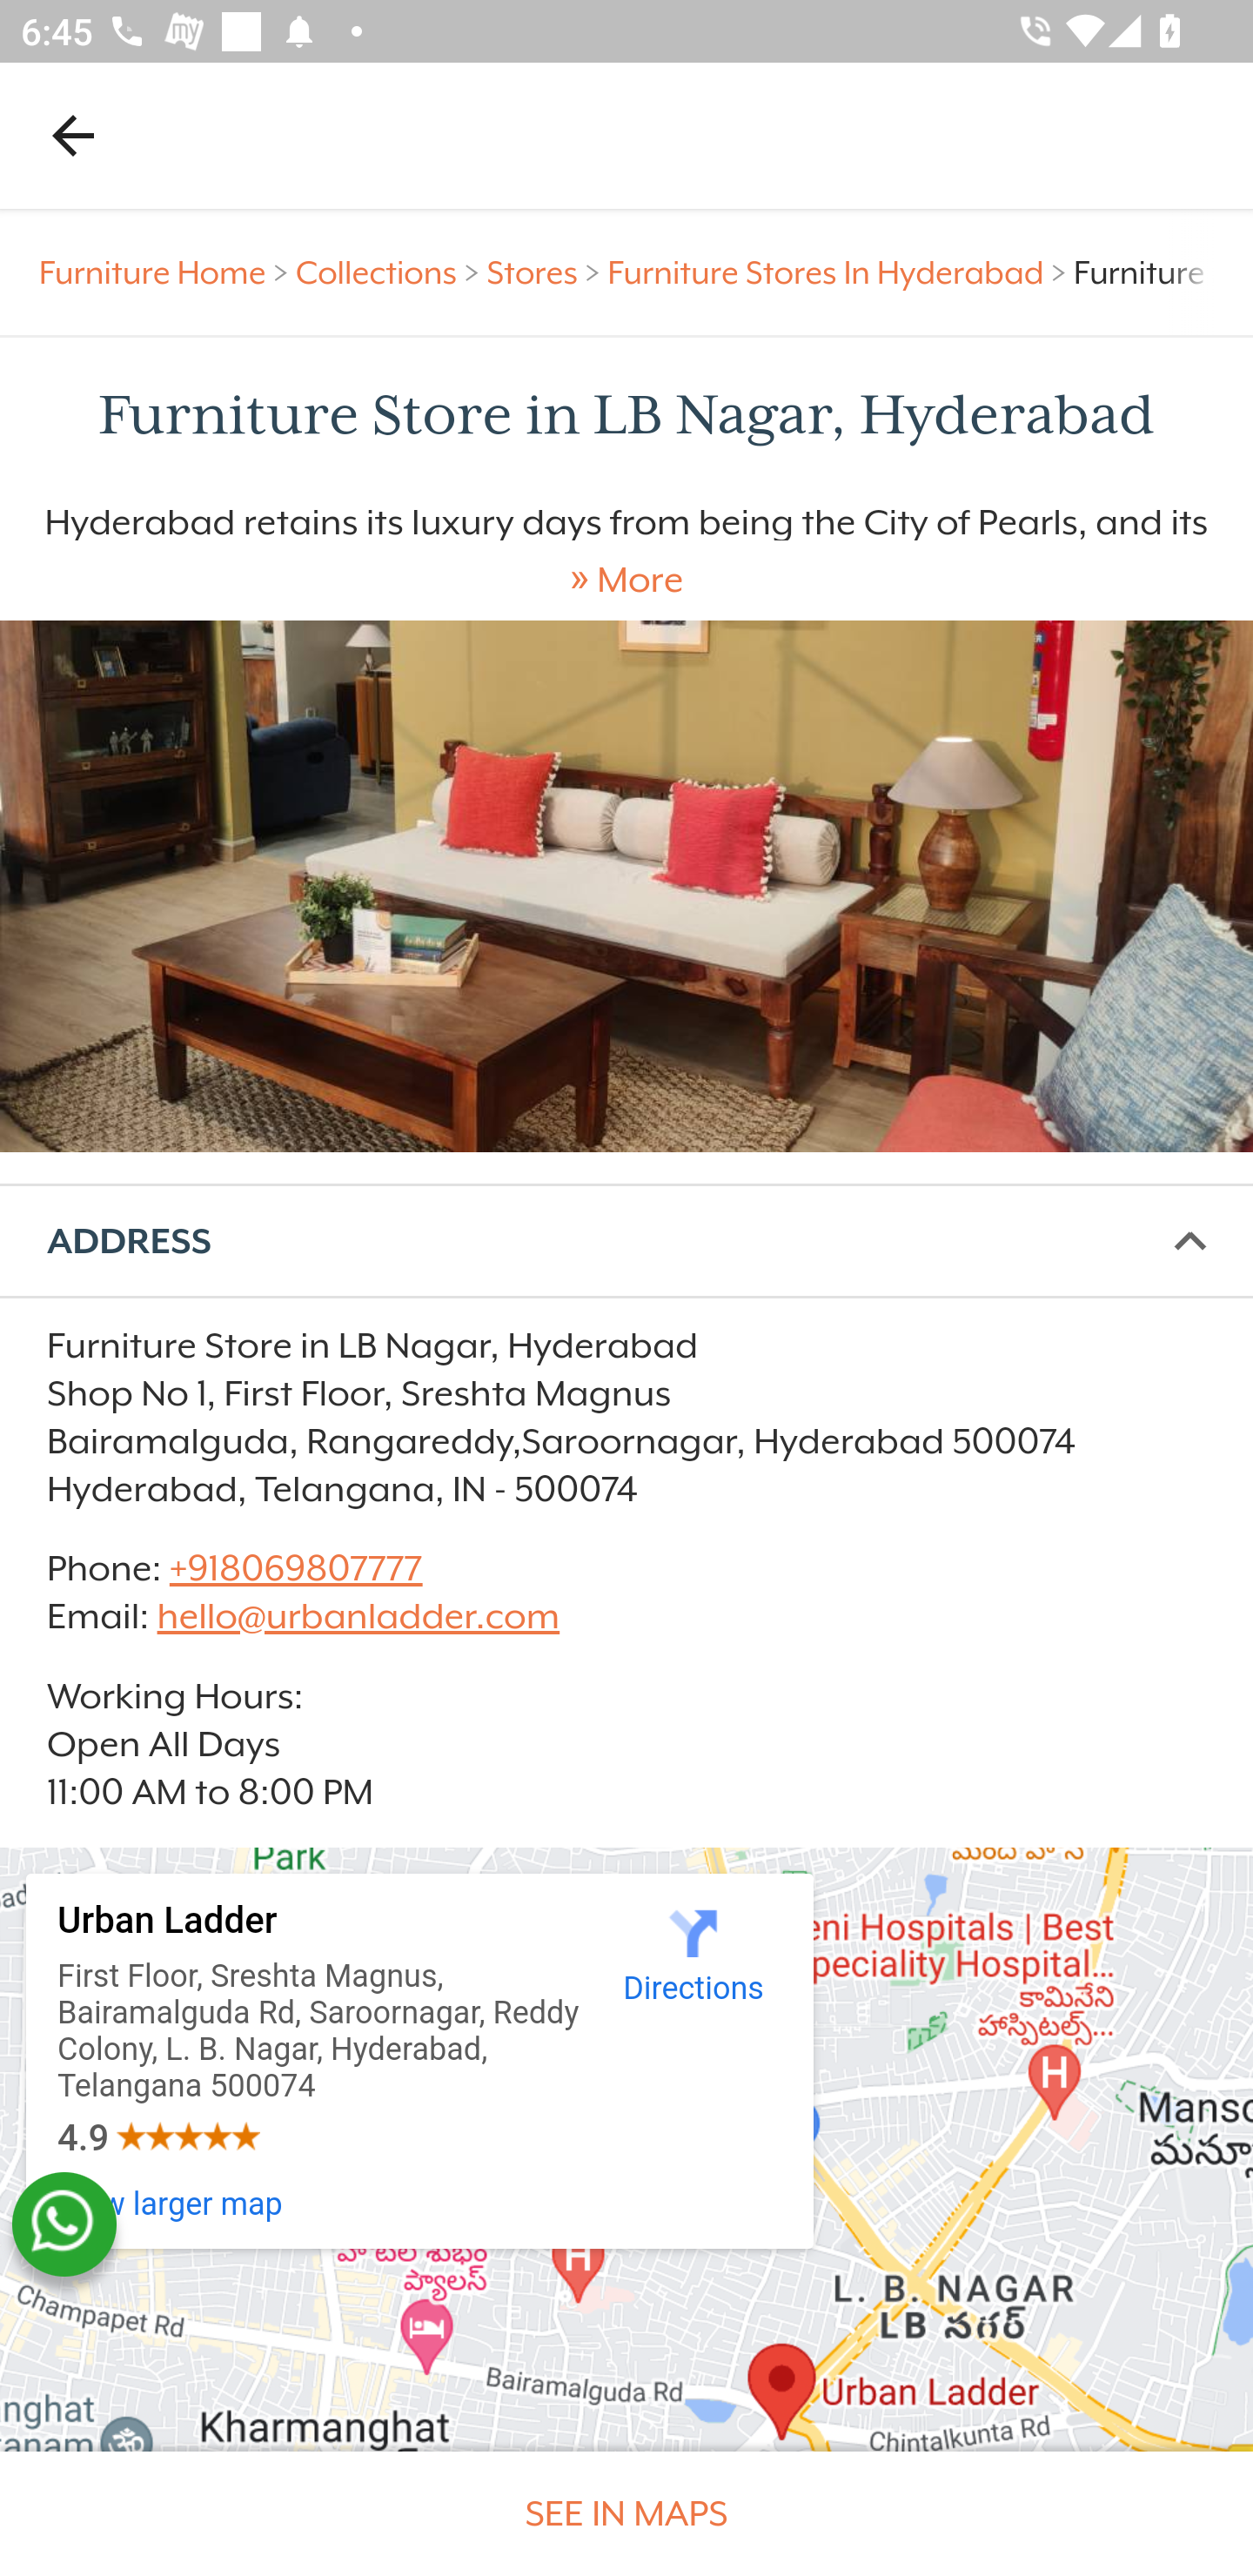 The height and width of the screenshot is (2576, 1253). What do you see at coordinates (626, 2513) in the screenshot?
I see `SEE IN MAPS` at bounding box center [626, 2513].